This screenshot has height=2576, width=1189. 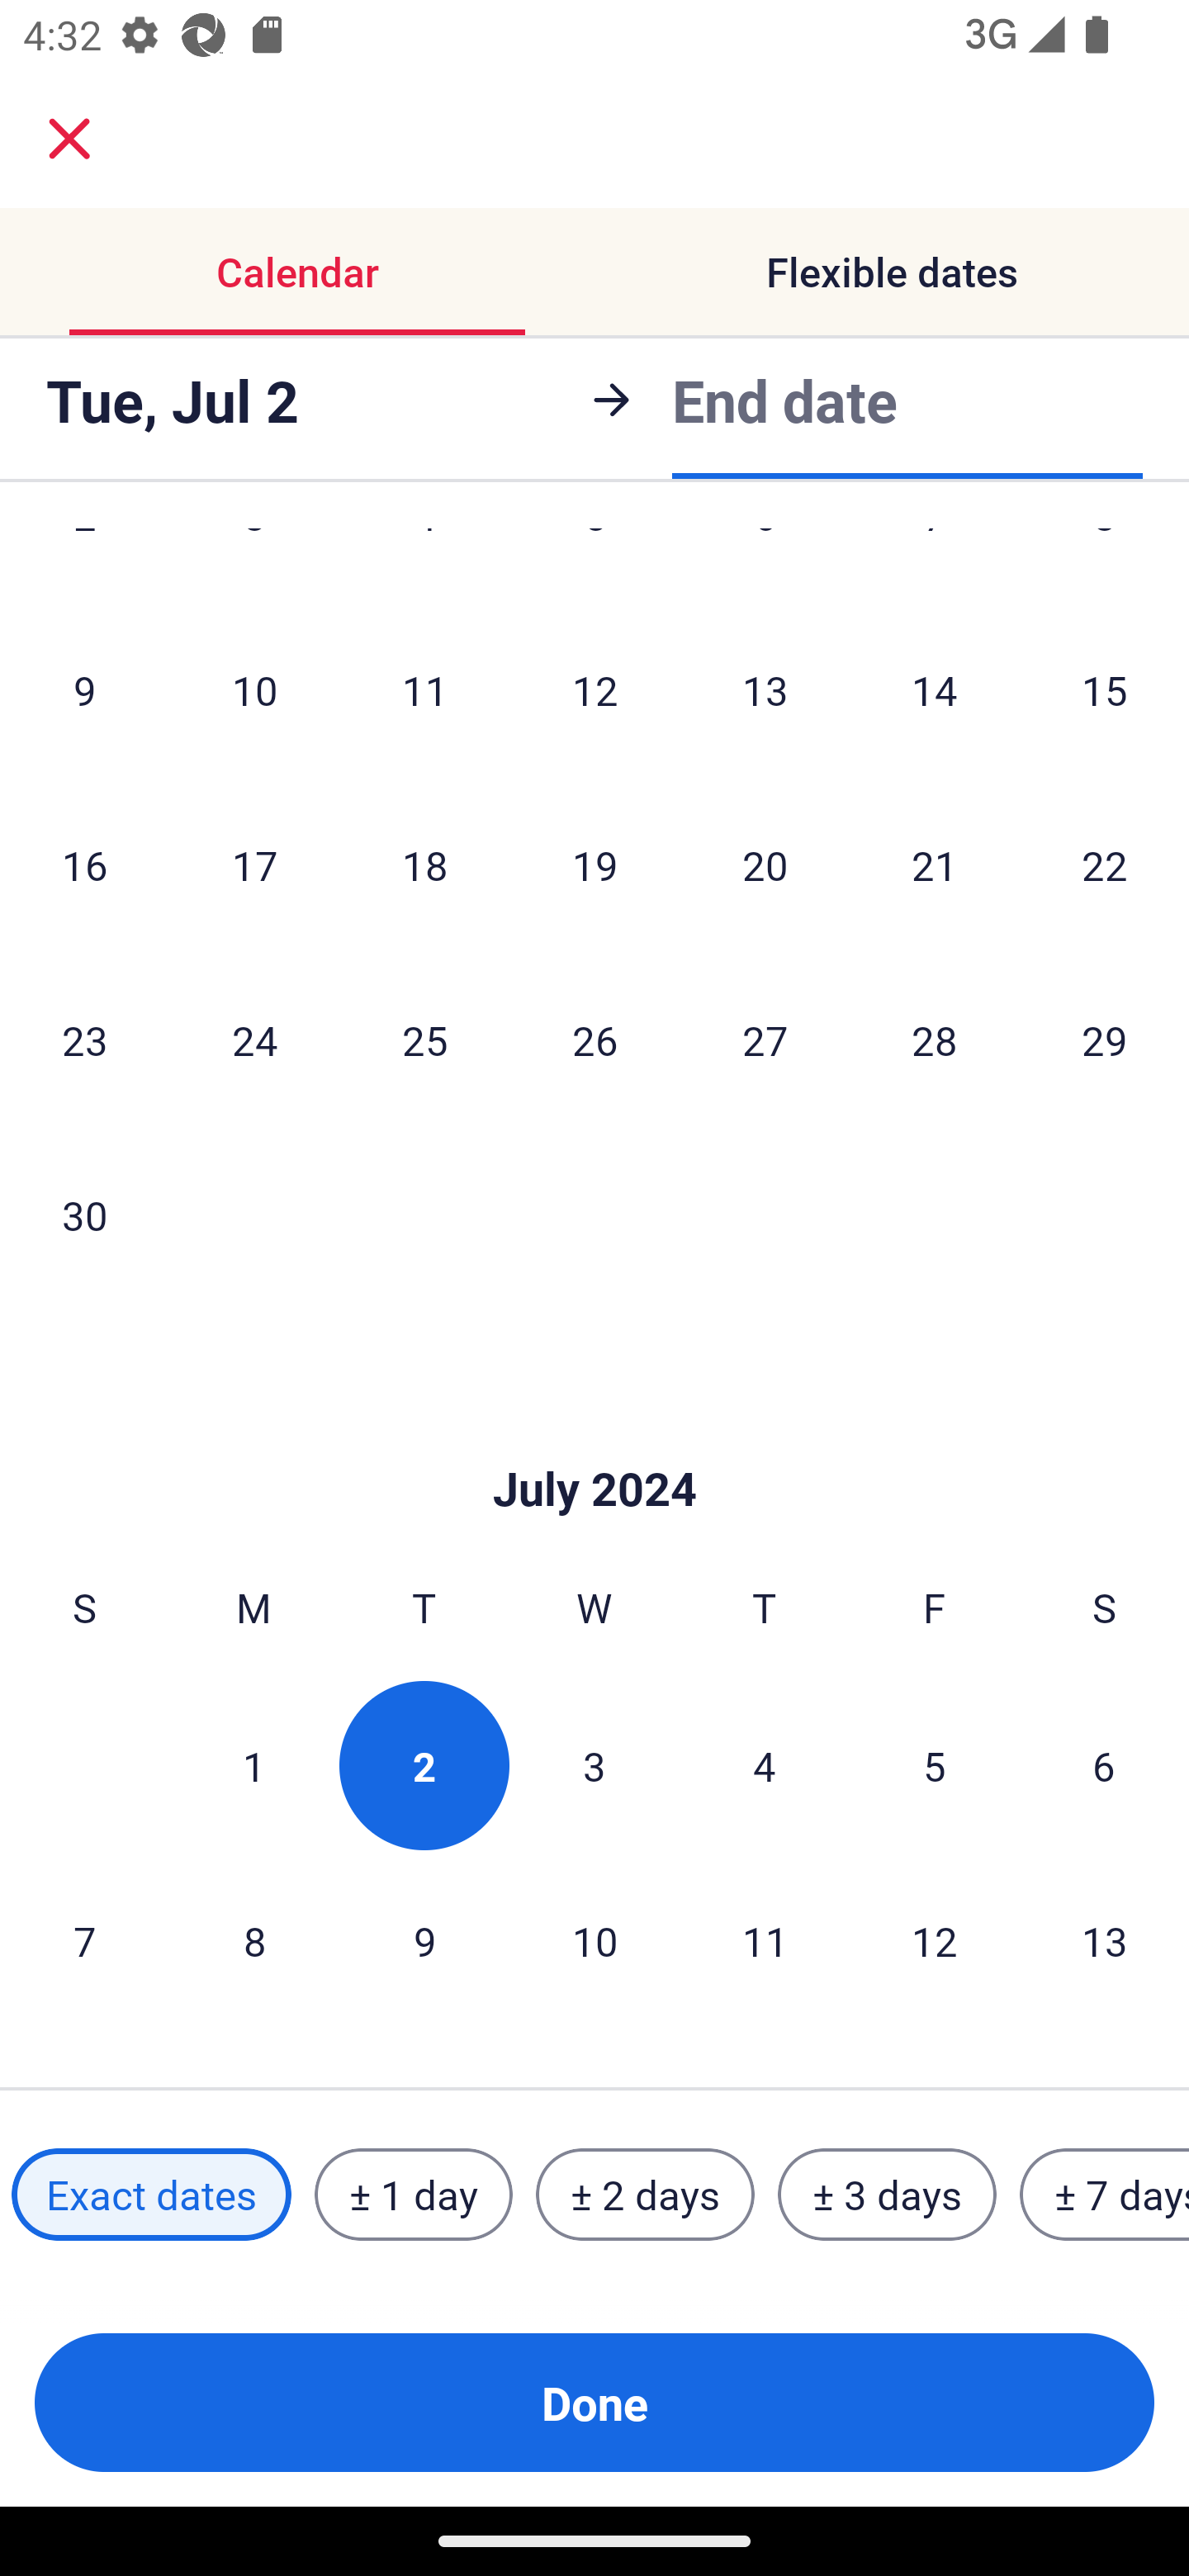 What do you see at coordinates (254, 690) in the screenshot?
I see `10 Monday, June 10, 2024` at bounding box center [254, 690].